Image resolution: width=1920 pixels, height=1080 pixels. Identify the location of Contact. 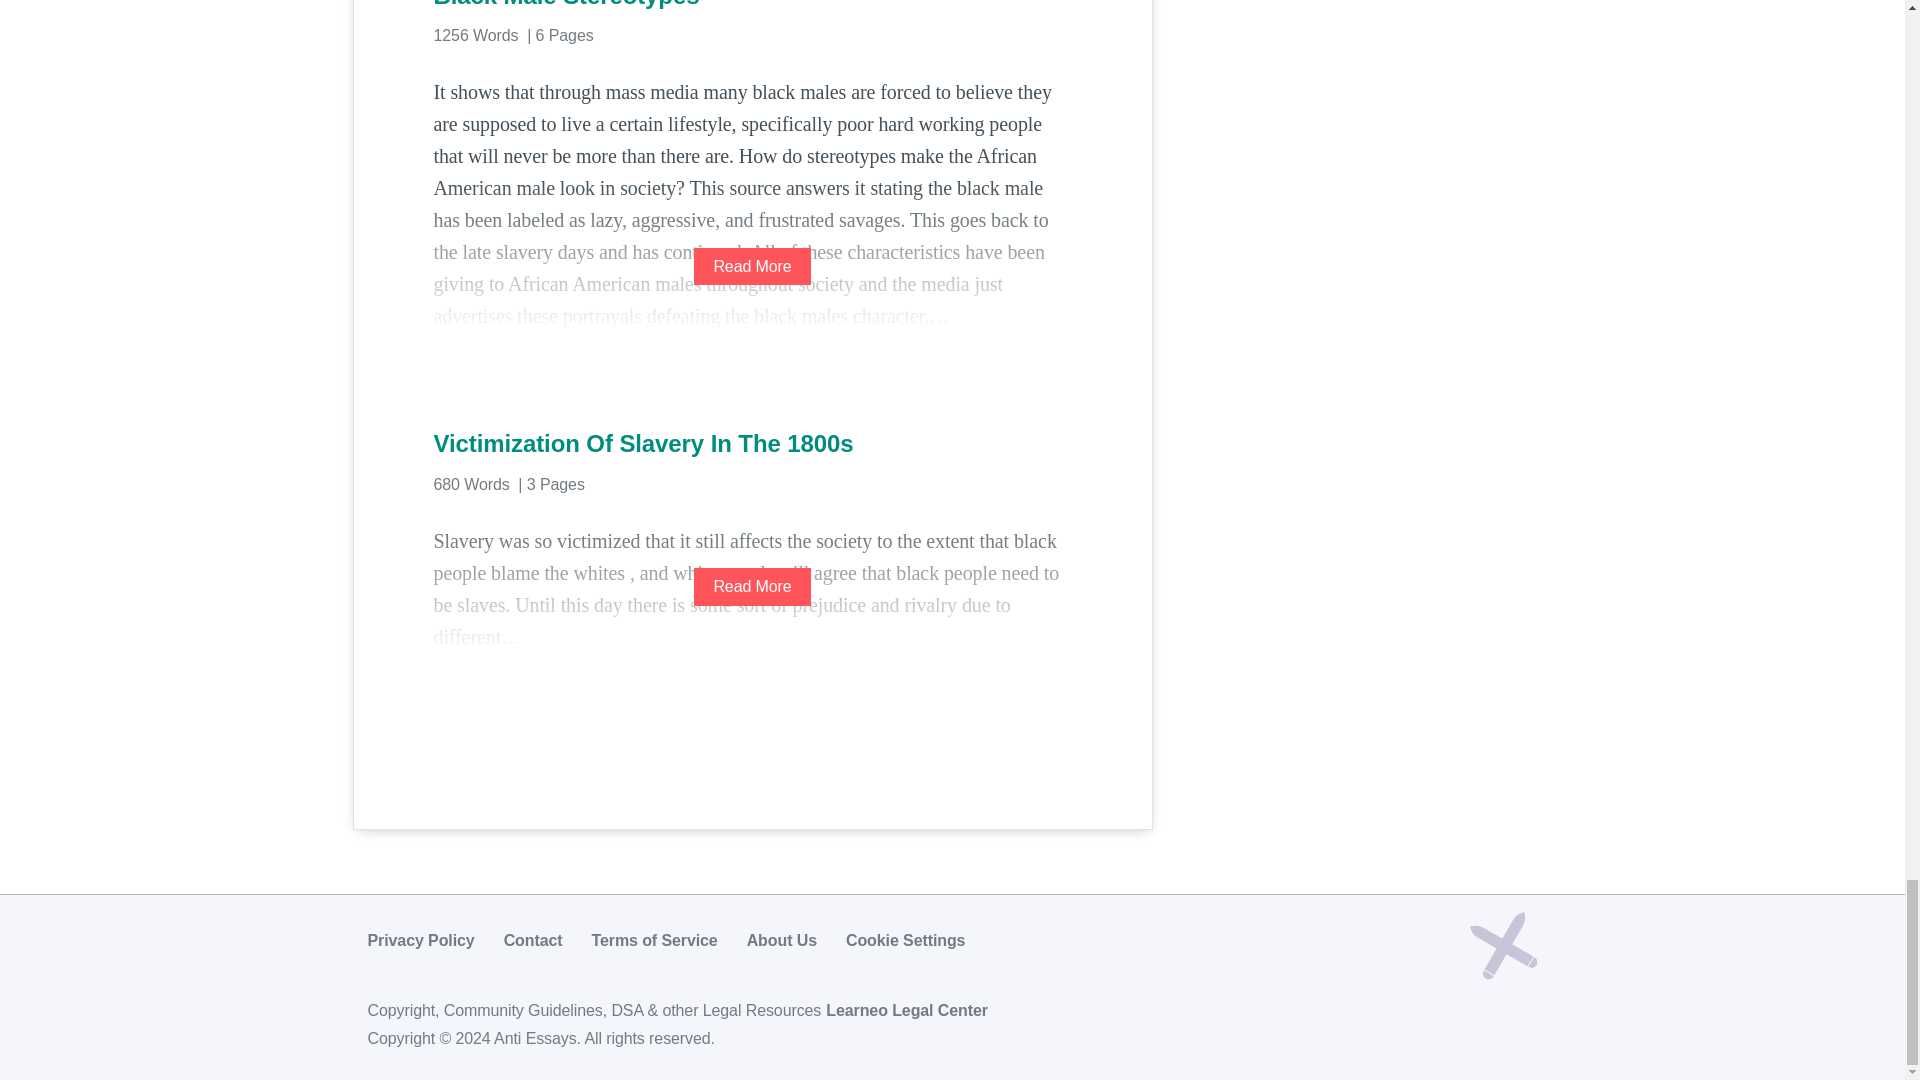
(532, 940).